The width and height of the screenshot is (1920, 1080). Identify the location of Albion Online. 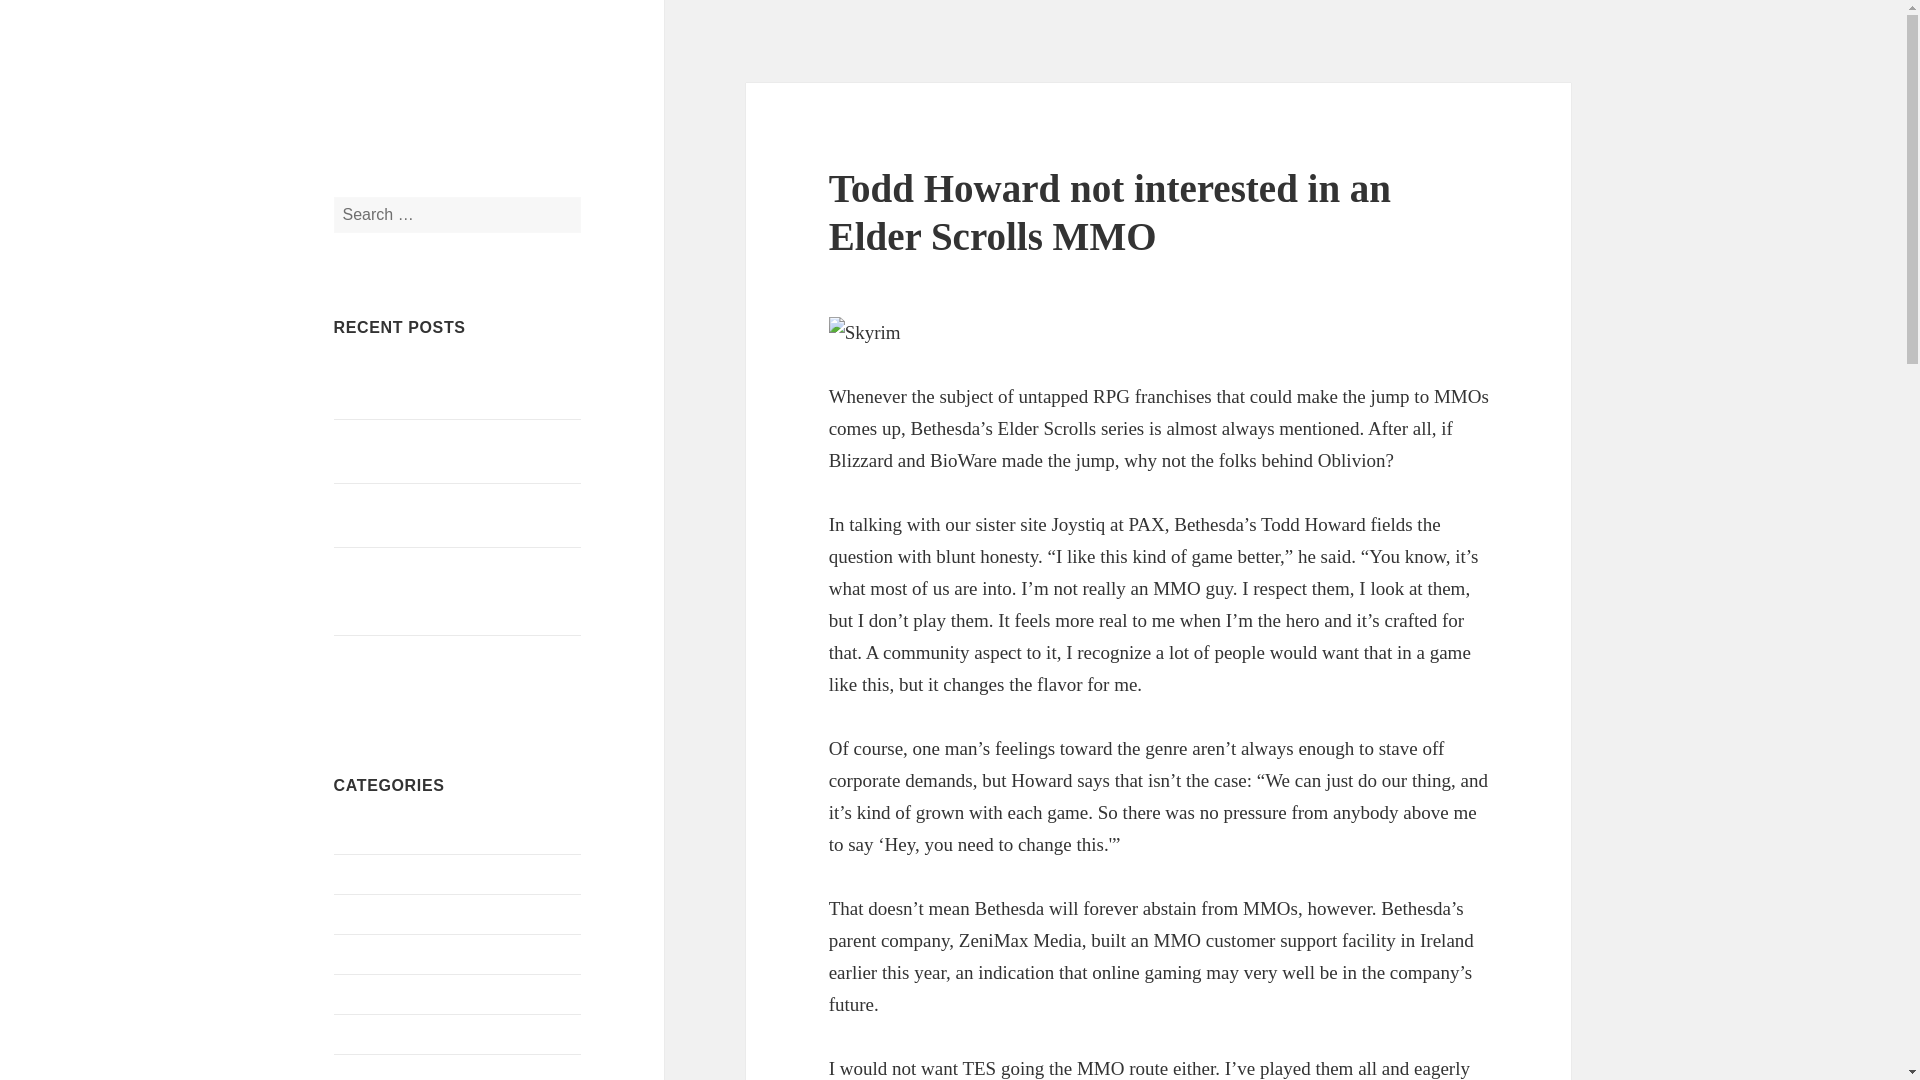
(380, 834).